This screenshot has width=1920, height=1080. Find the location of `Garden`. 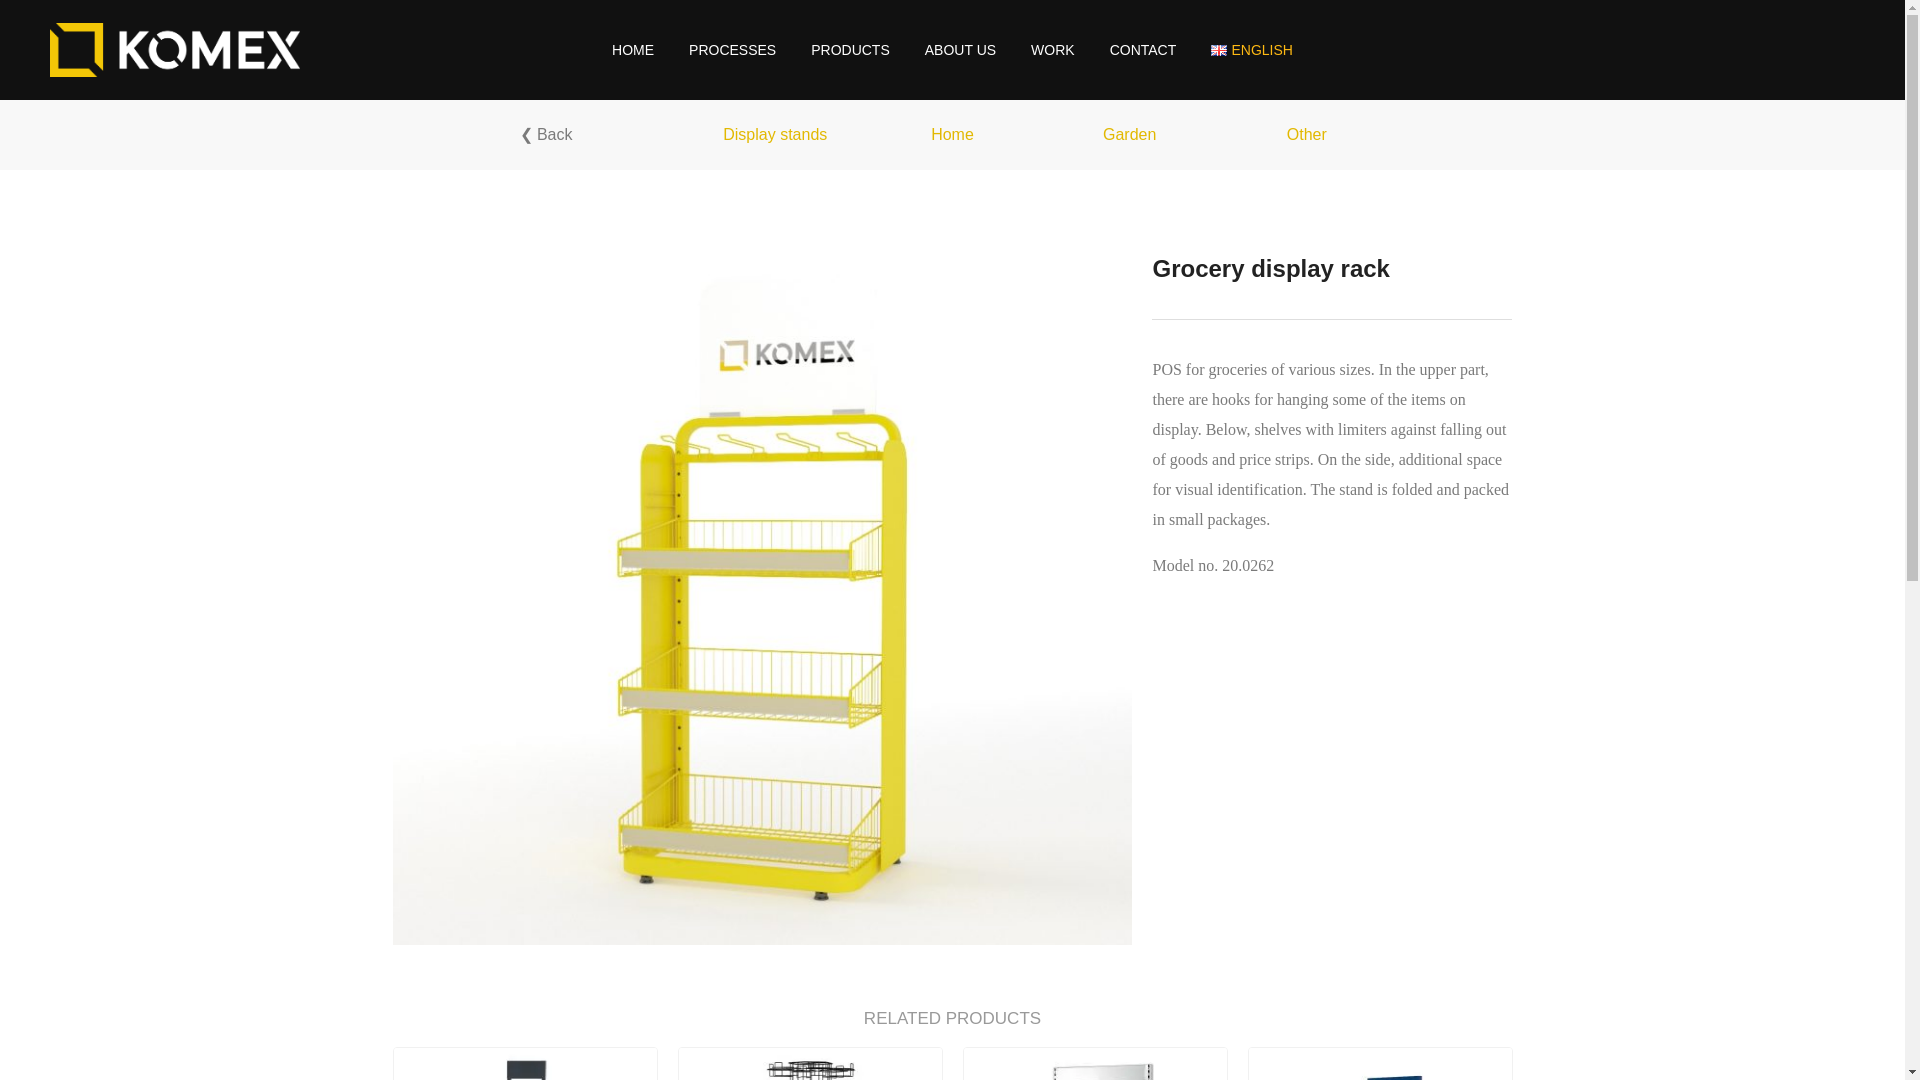

Garden is located at coordinates (1128, 134).